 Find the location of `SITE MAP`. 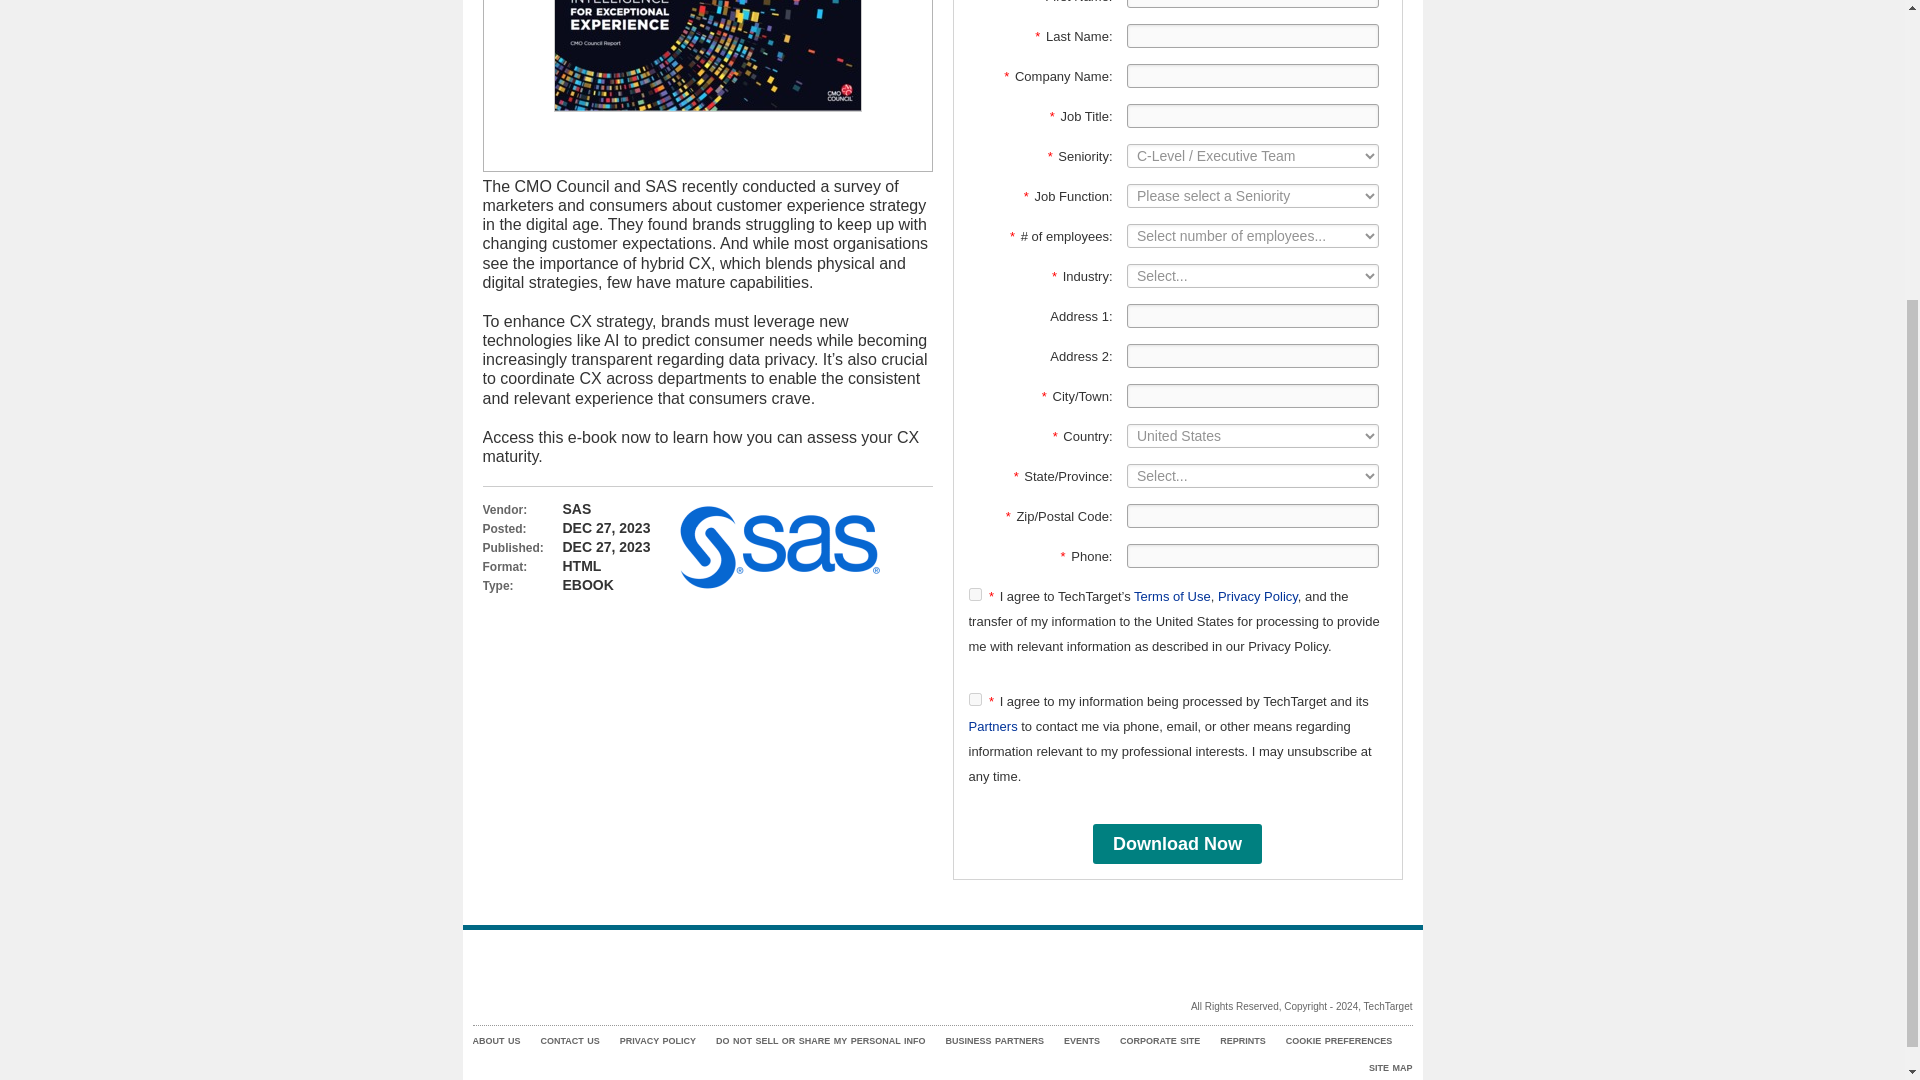

SITE MAP is located at coordinates (1390, 1068).